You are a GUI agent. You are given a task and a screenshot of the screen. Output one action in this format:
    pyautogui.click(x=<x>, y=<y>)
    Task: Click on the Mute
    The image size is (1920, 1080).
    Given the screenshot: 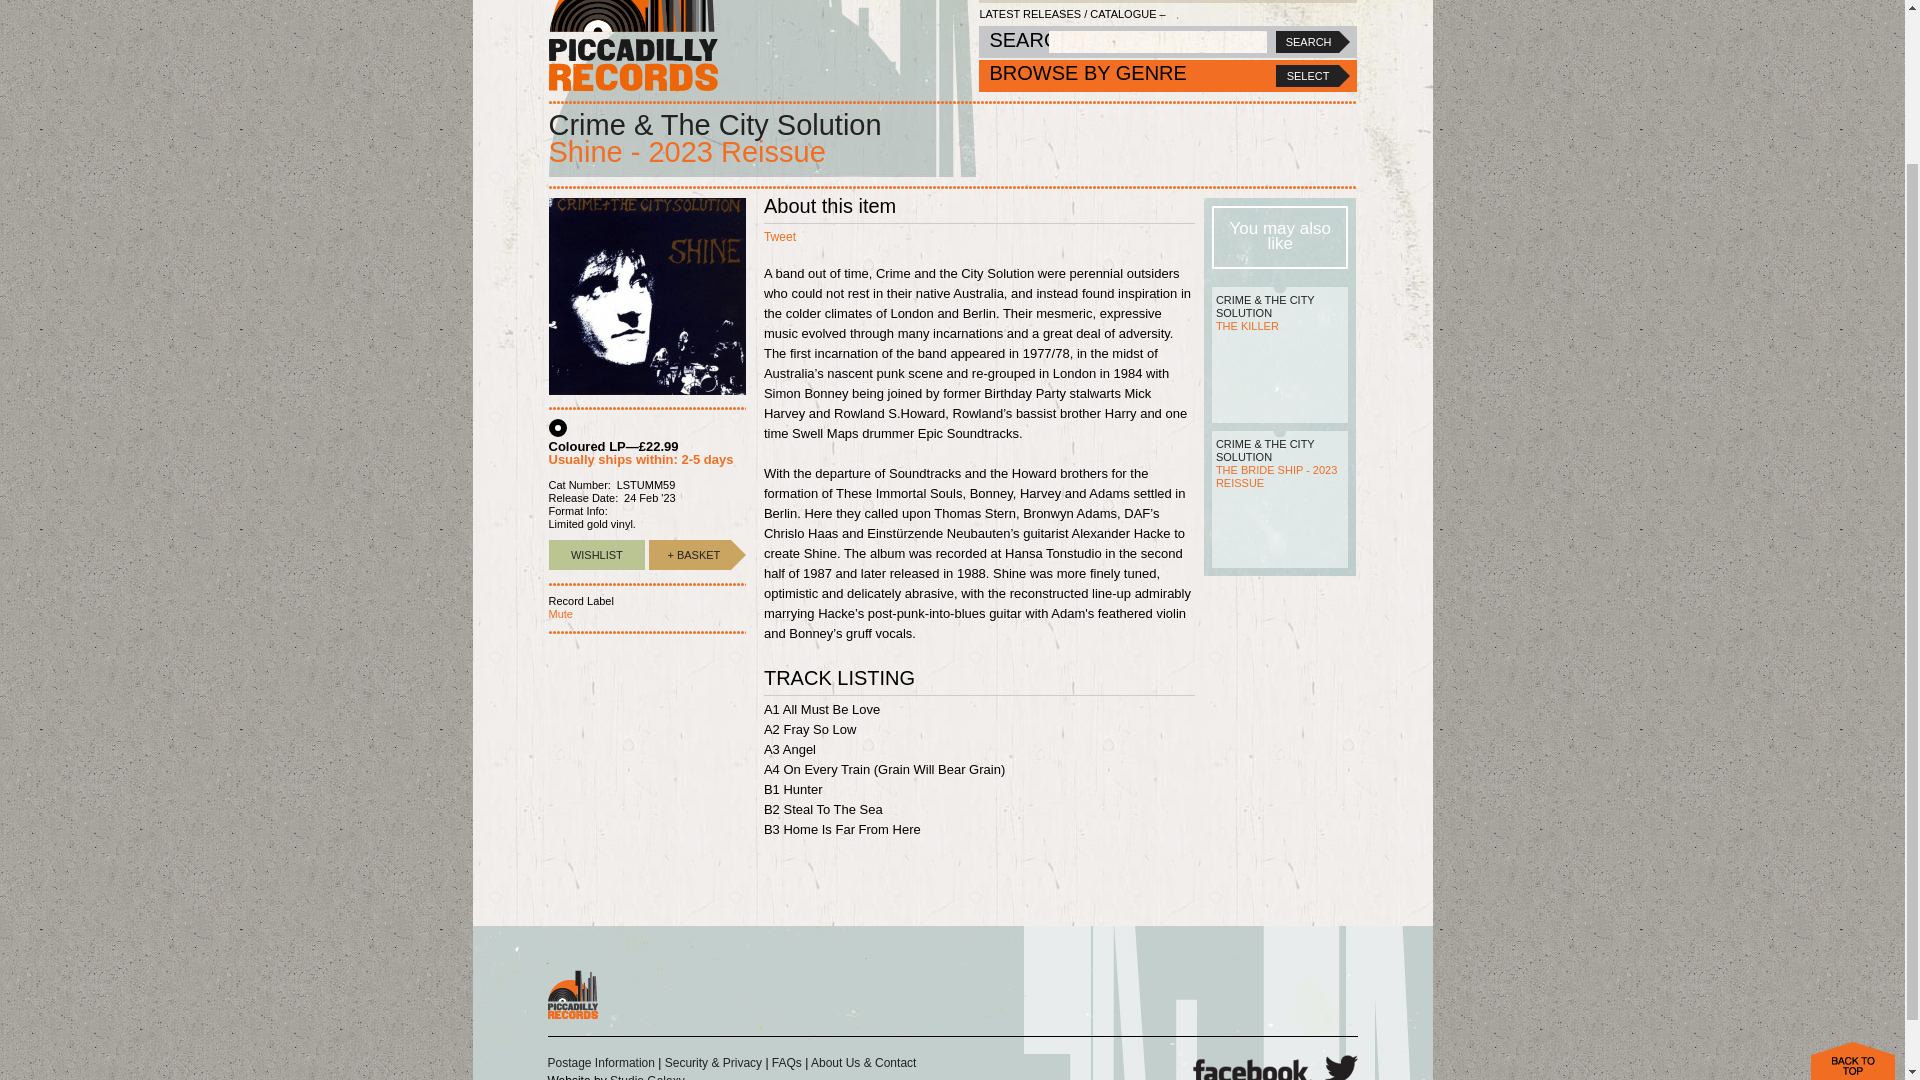 What is the action you would take?
    pyautogui.click(x=560, y=614)
    